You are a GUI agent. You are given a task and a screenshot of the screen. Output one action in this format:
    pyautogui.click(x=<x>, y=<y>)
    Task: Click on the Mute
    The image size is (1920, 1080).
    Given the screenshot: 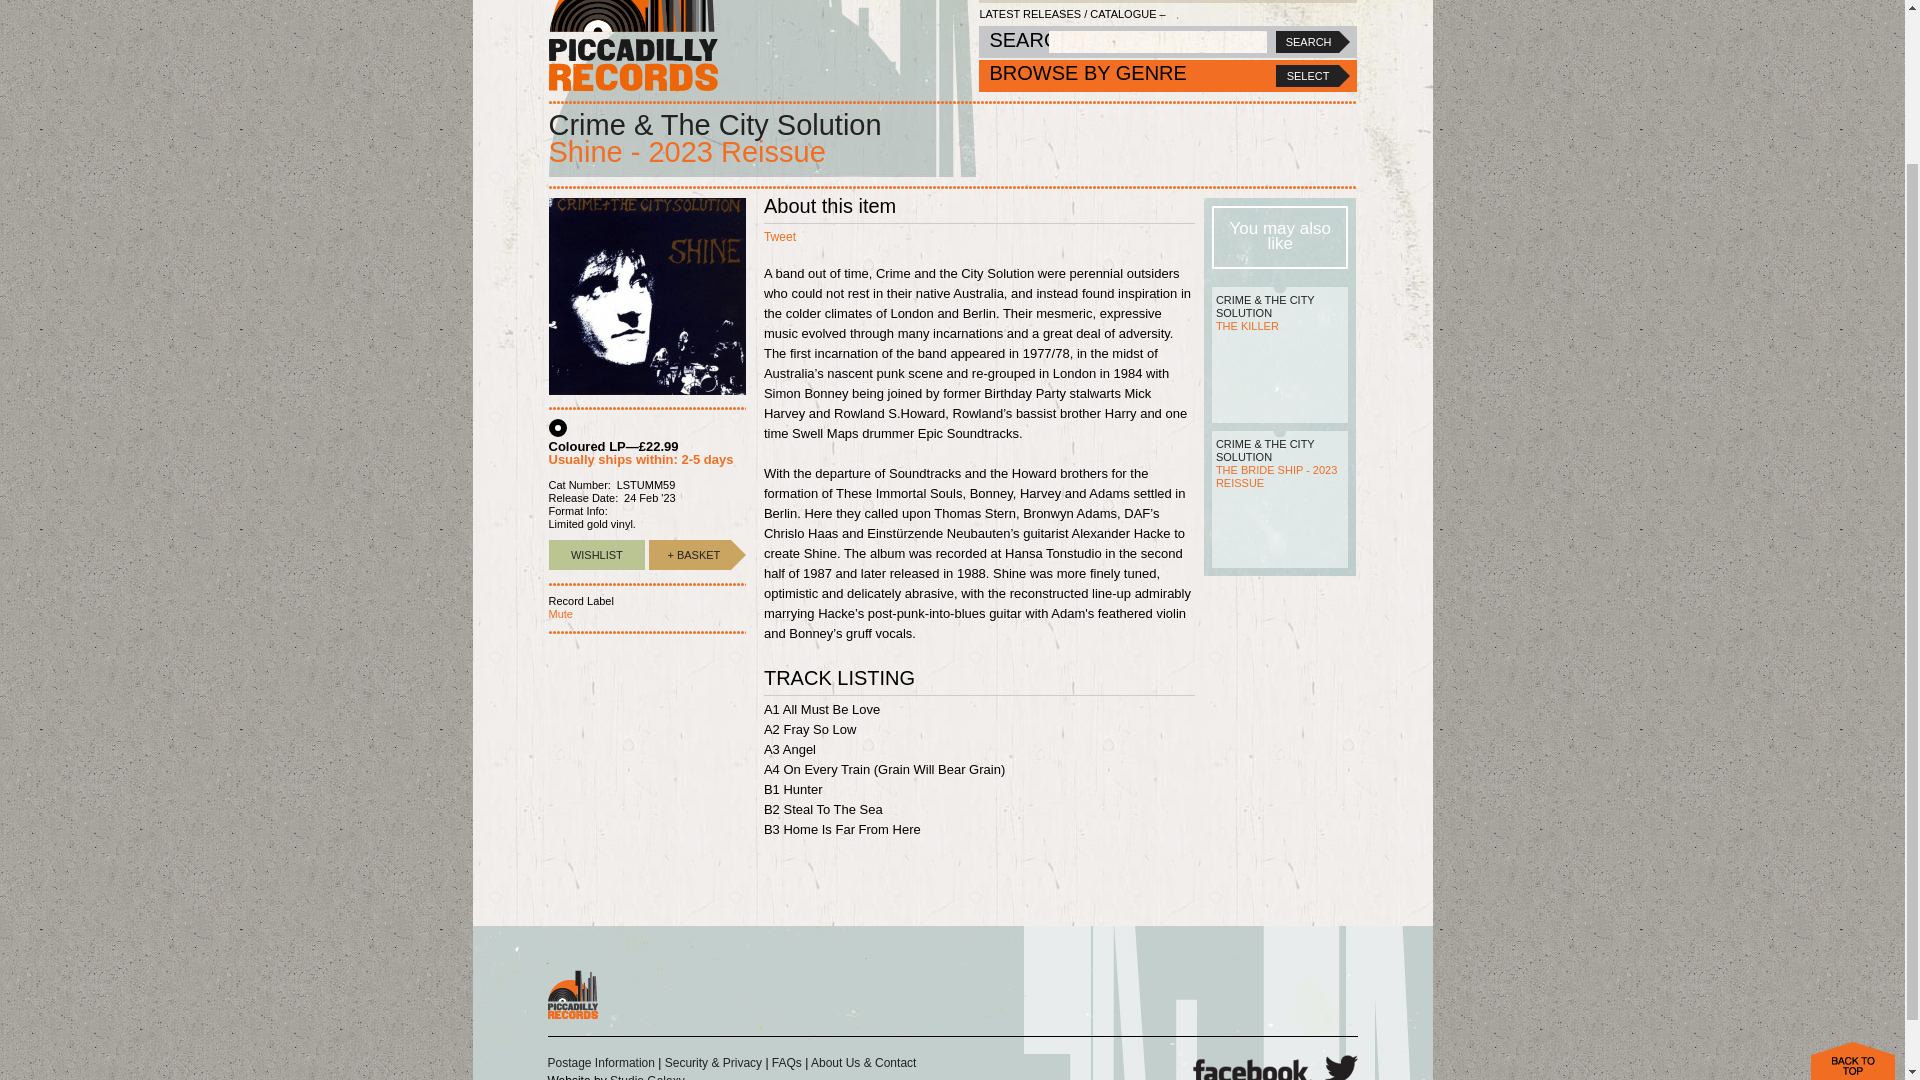 What is the action you would take?
    pyautogui.click(x=560, y=614)
    